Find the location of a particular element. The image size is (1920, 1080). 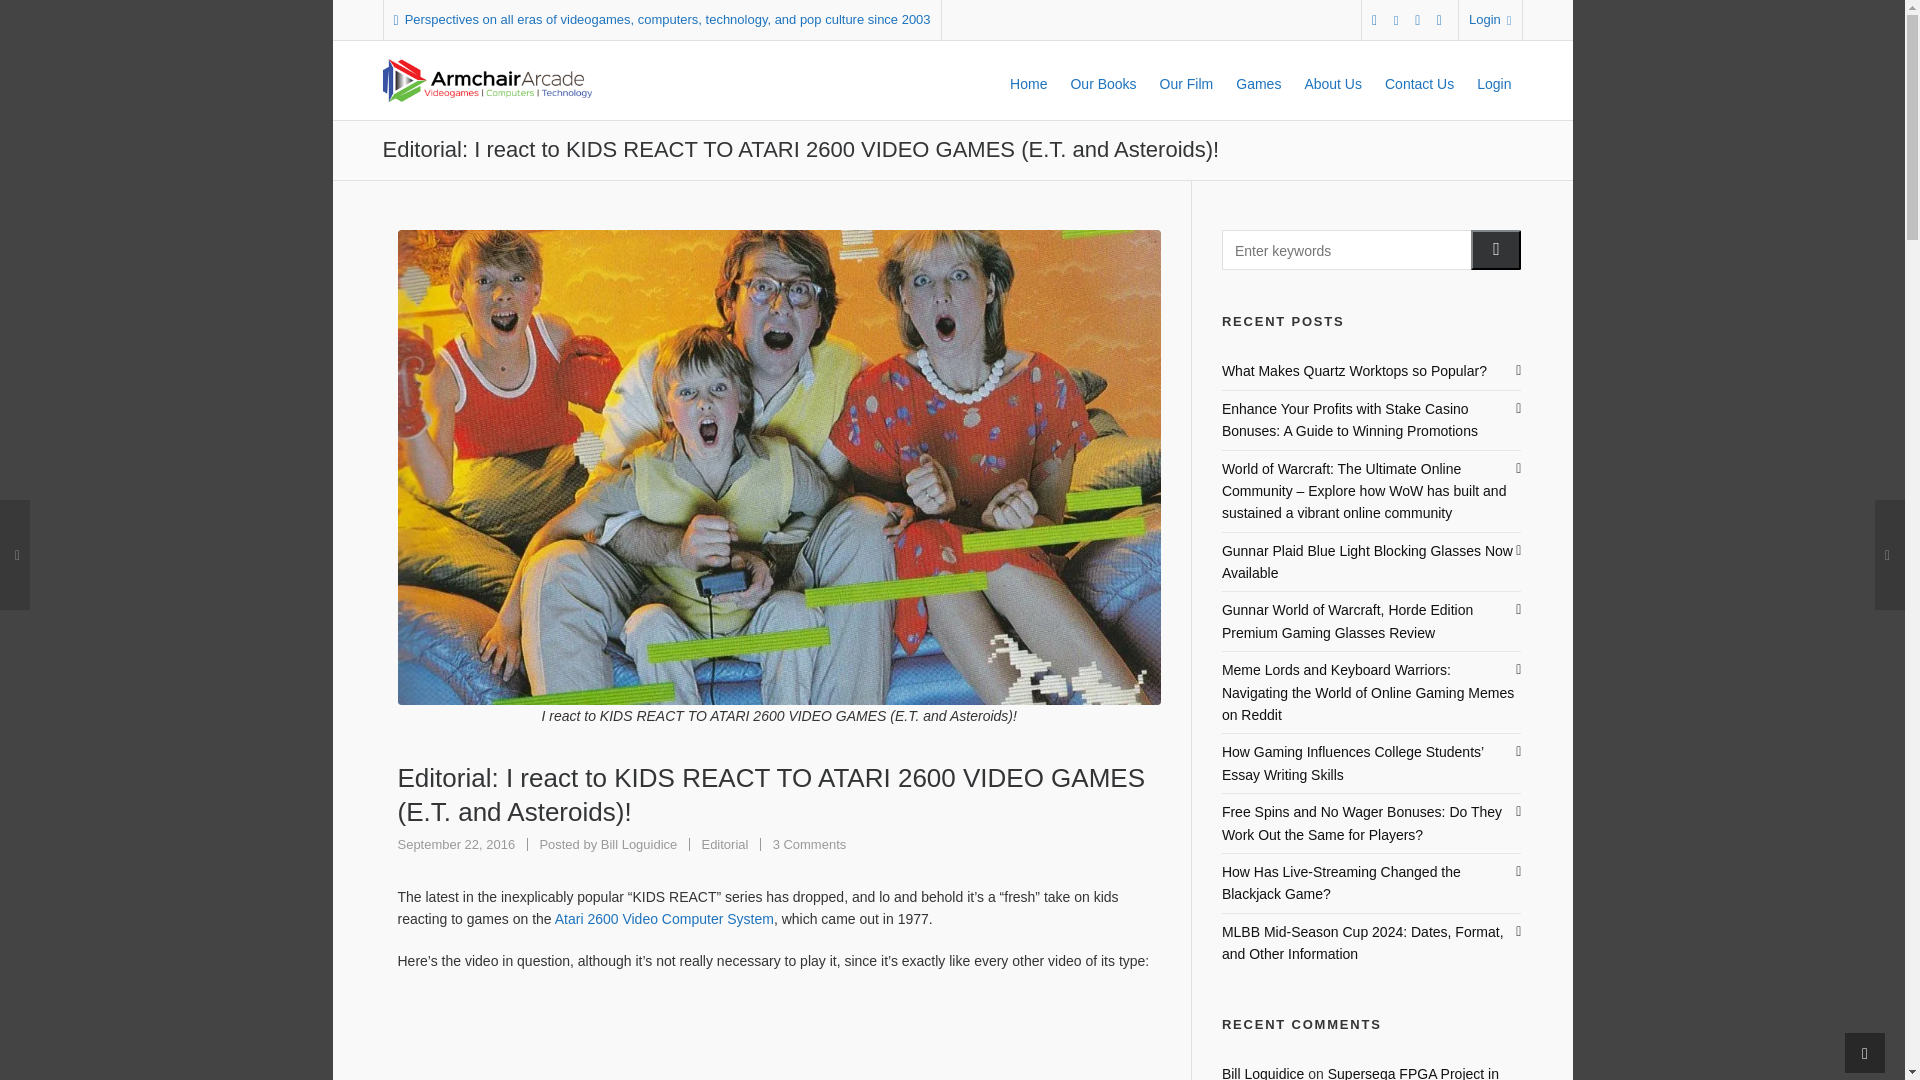

Atari 2600 Video Computer System is located at coordinates (664, 918).